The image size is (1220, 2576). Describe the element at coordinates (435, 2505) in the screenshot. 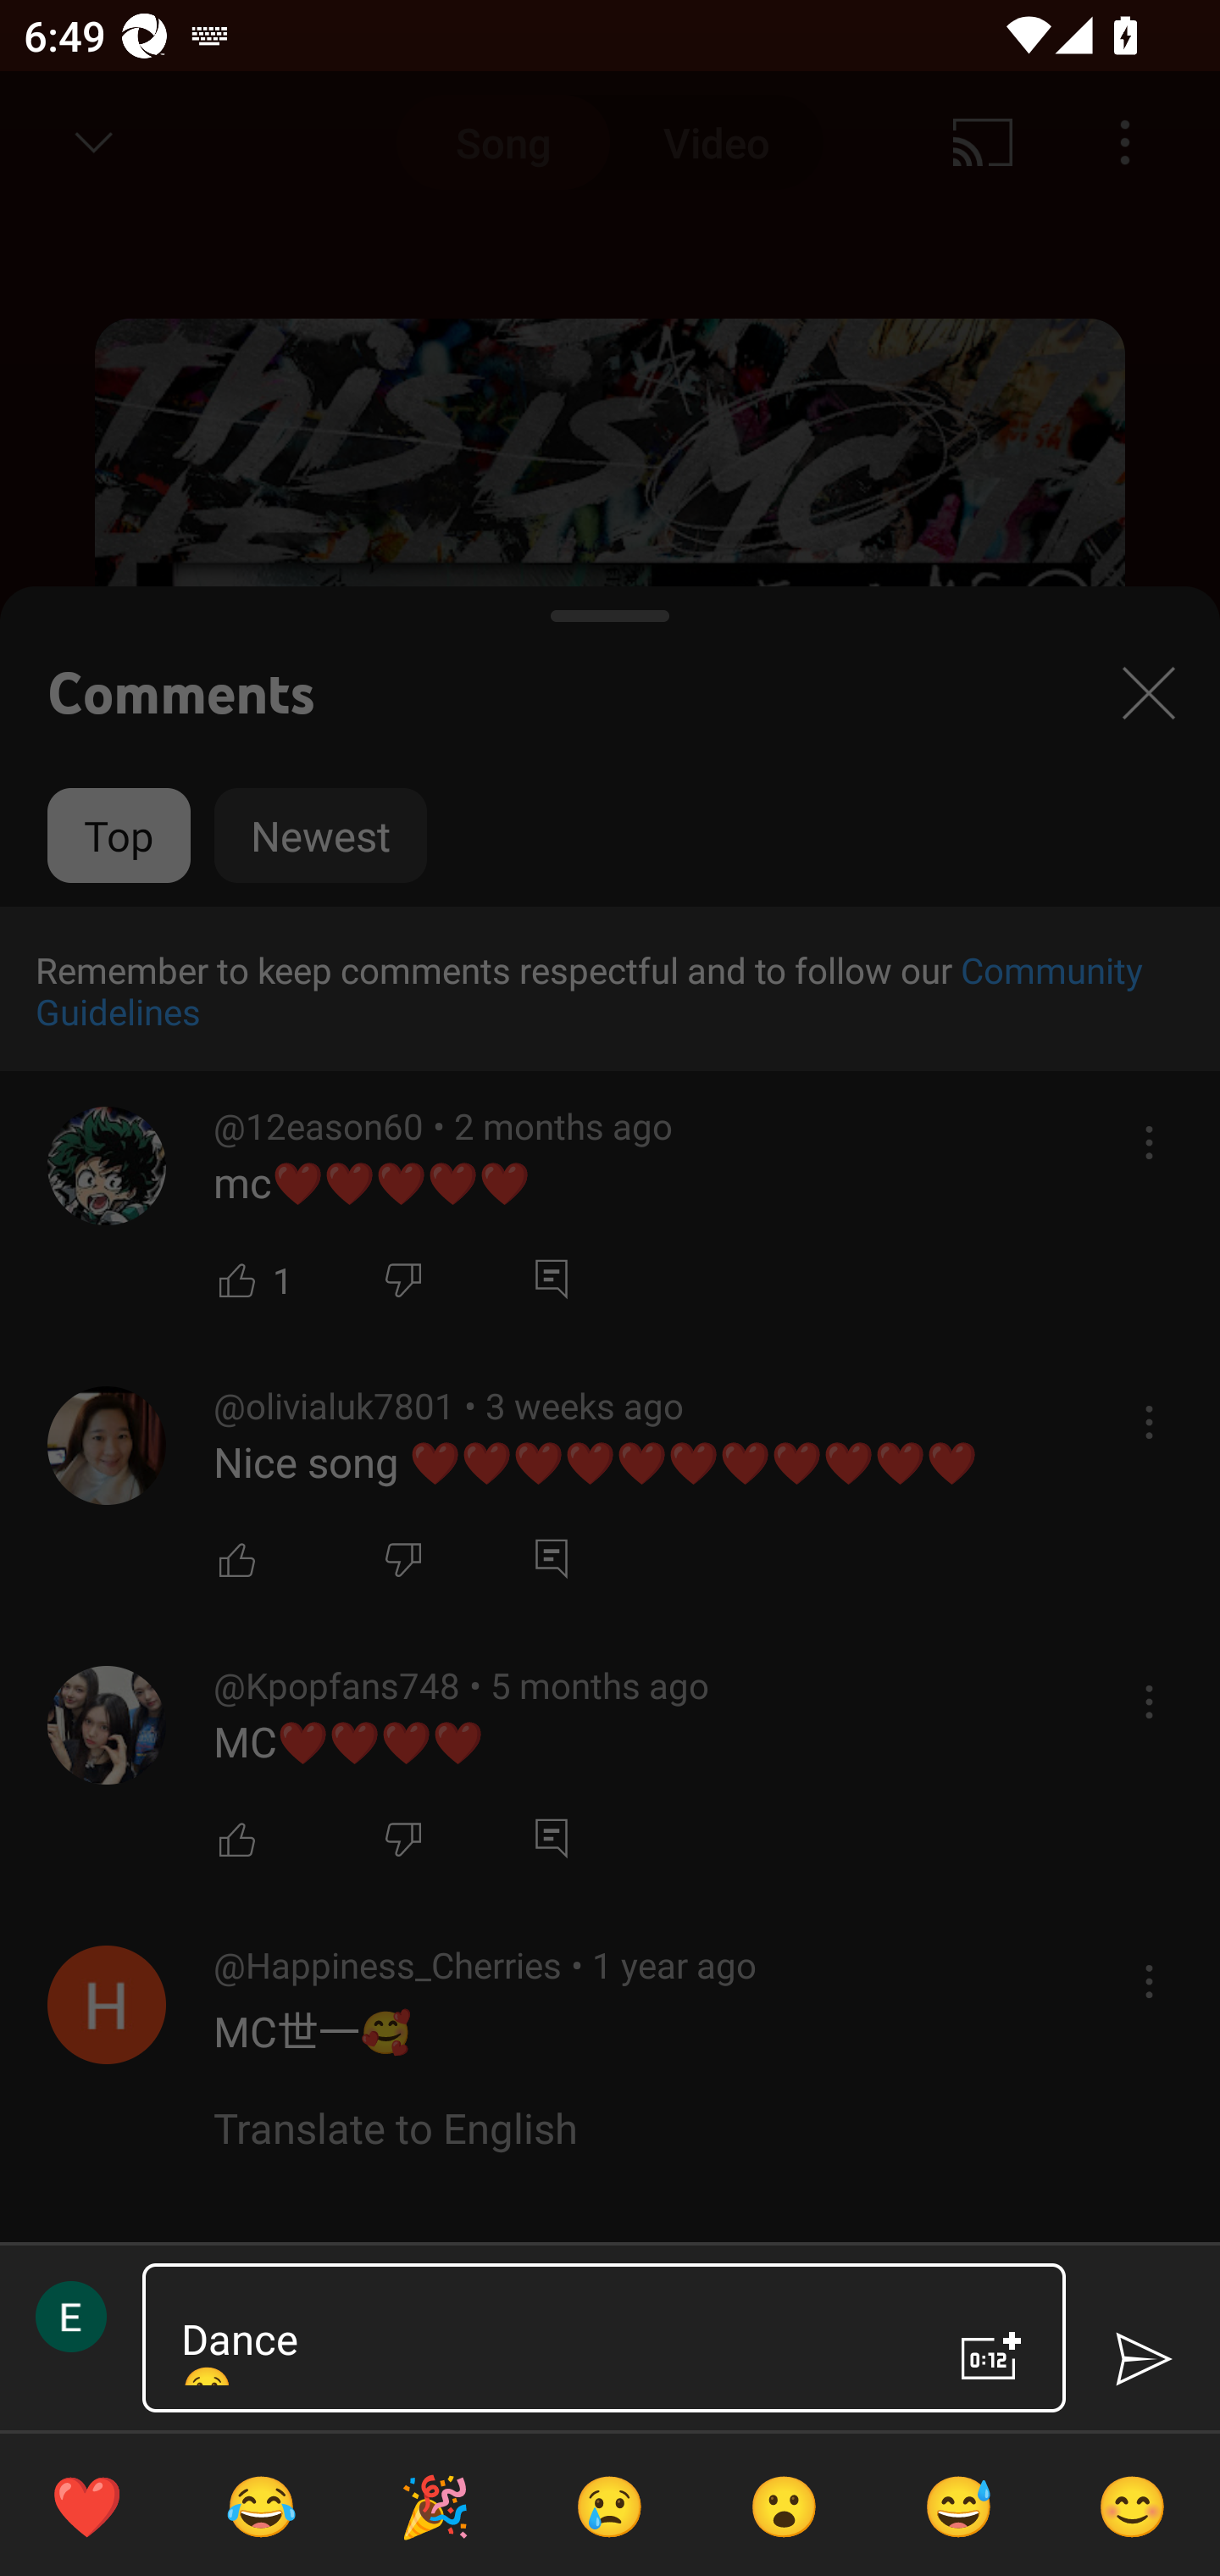

I see `🎉` at that location.